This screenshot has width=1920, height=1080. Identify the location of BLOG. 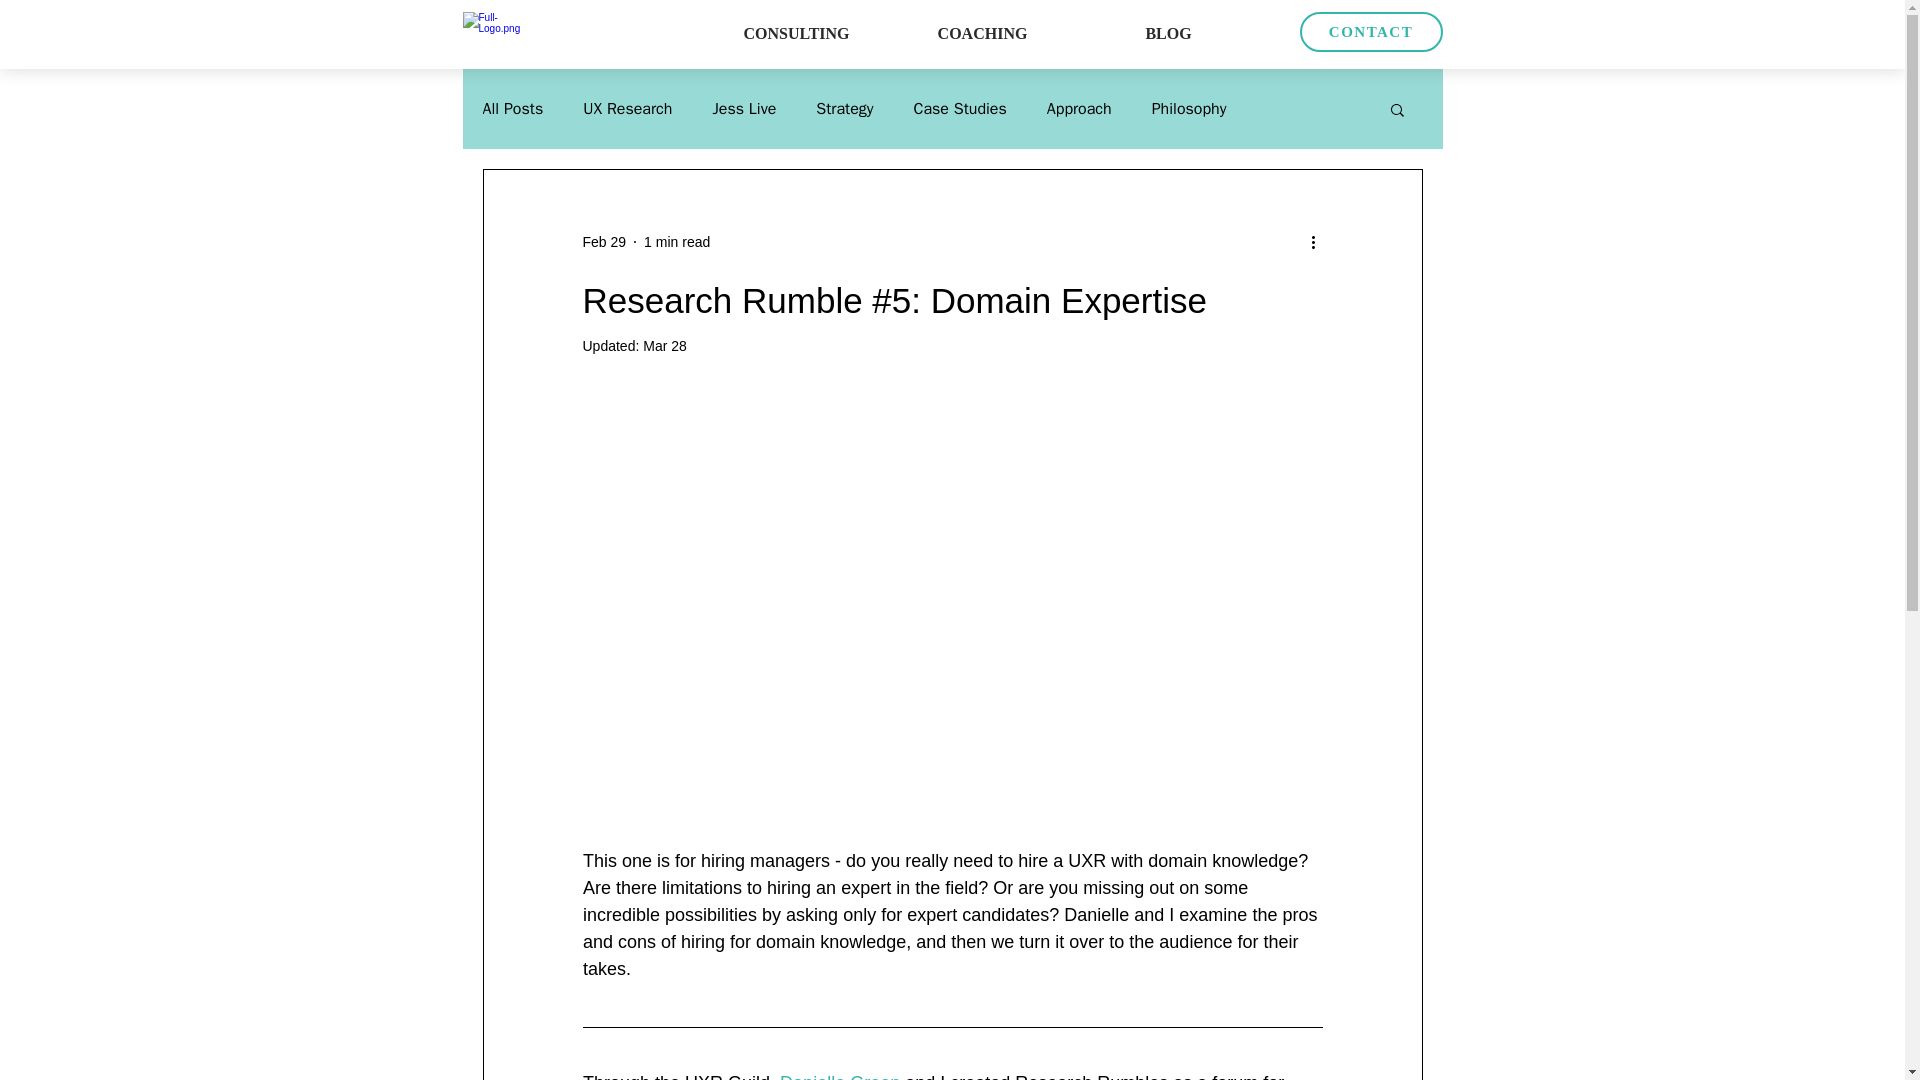
(1168, 34).